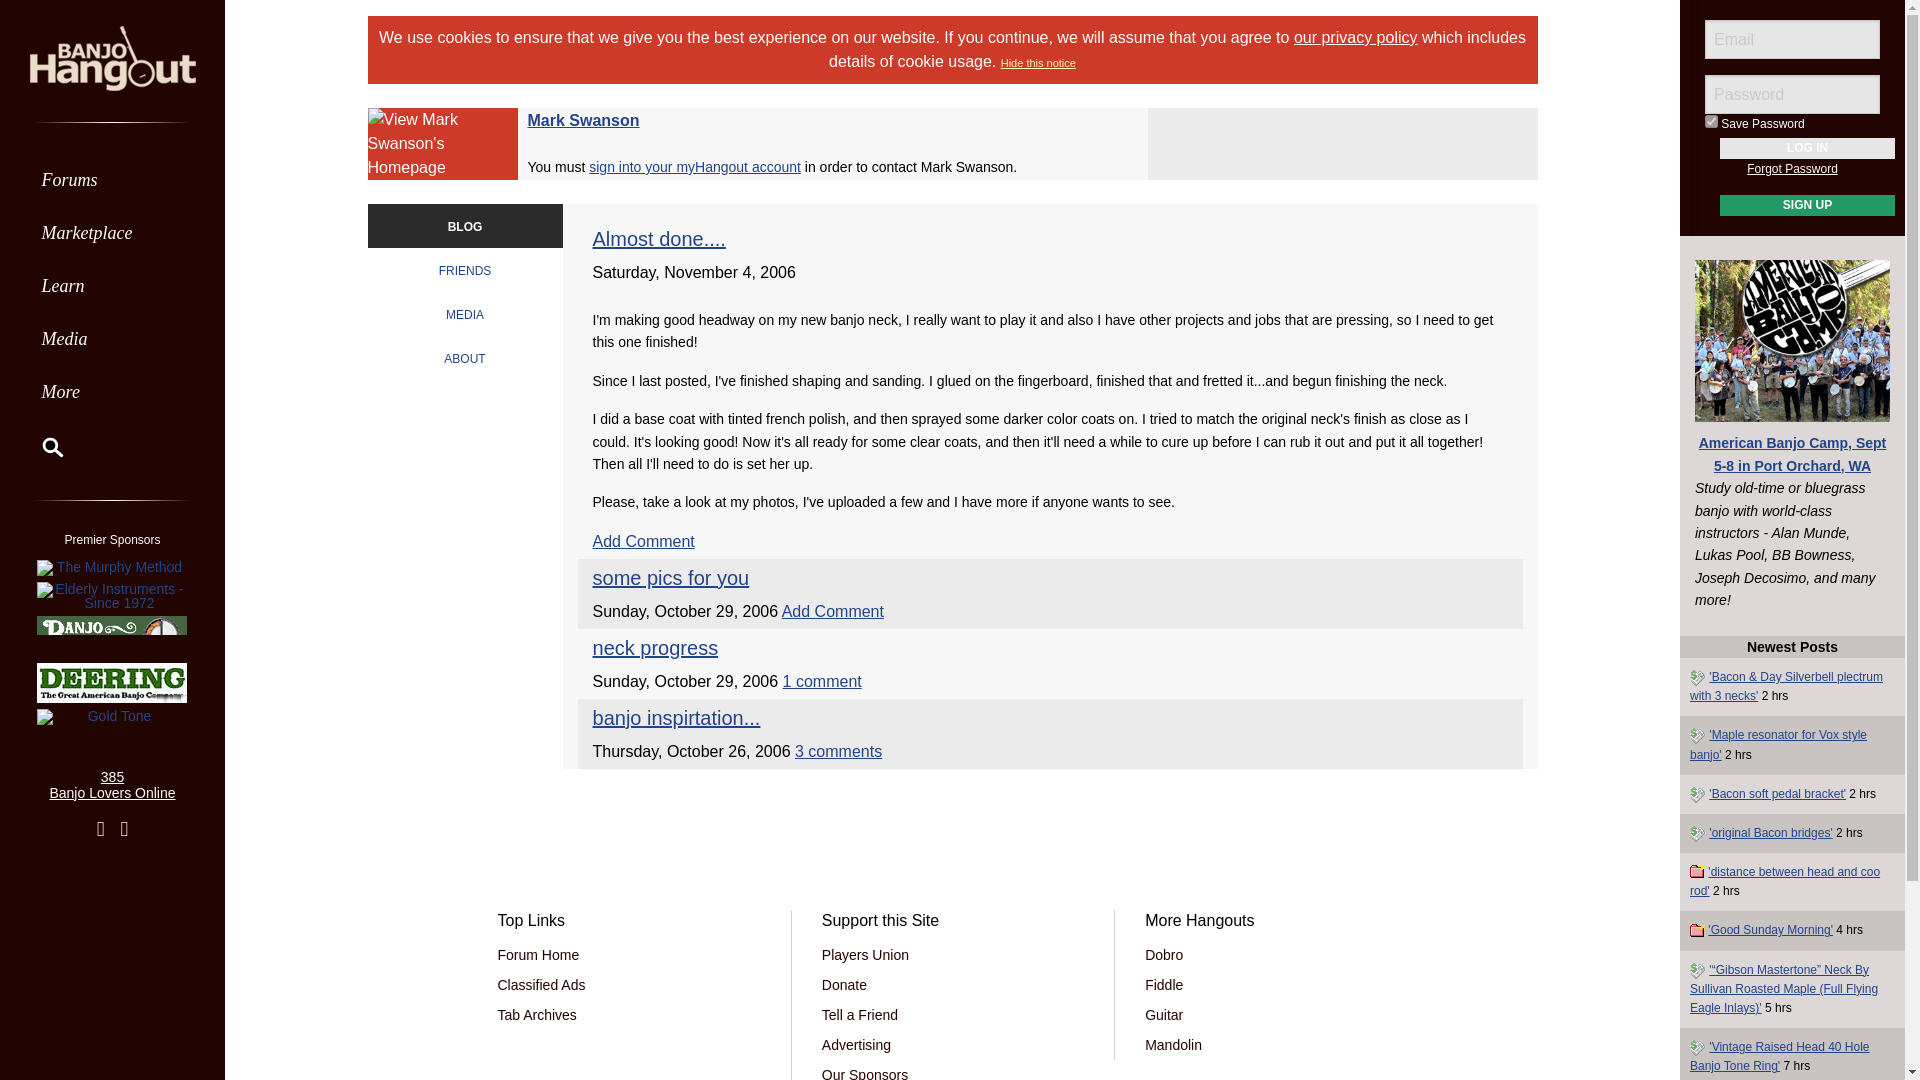 The image size is (1920, 1080). Describe the element at coordinates (112, 56) in the screenshot. I see `Go to Home Page` at that location.